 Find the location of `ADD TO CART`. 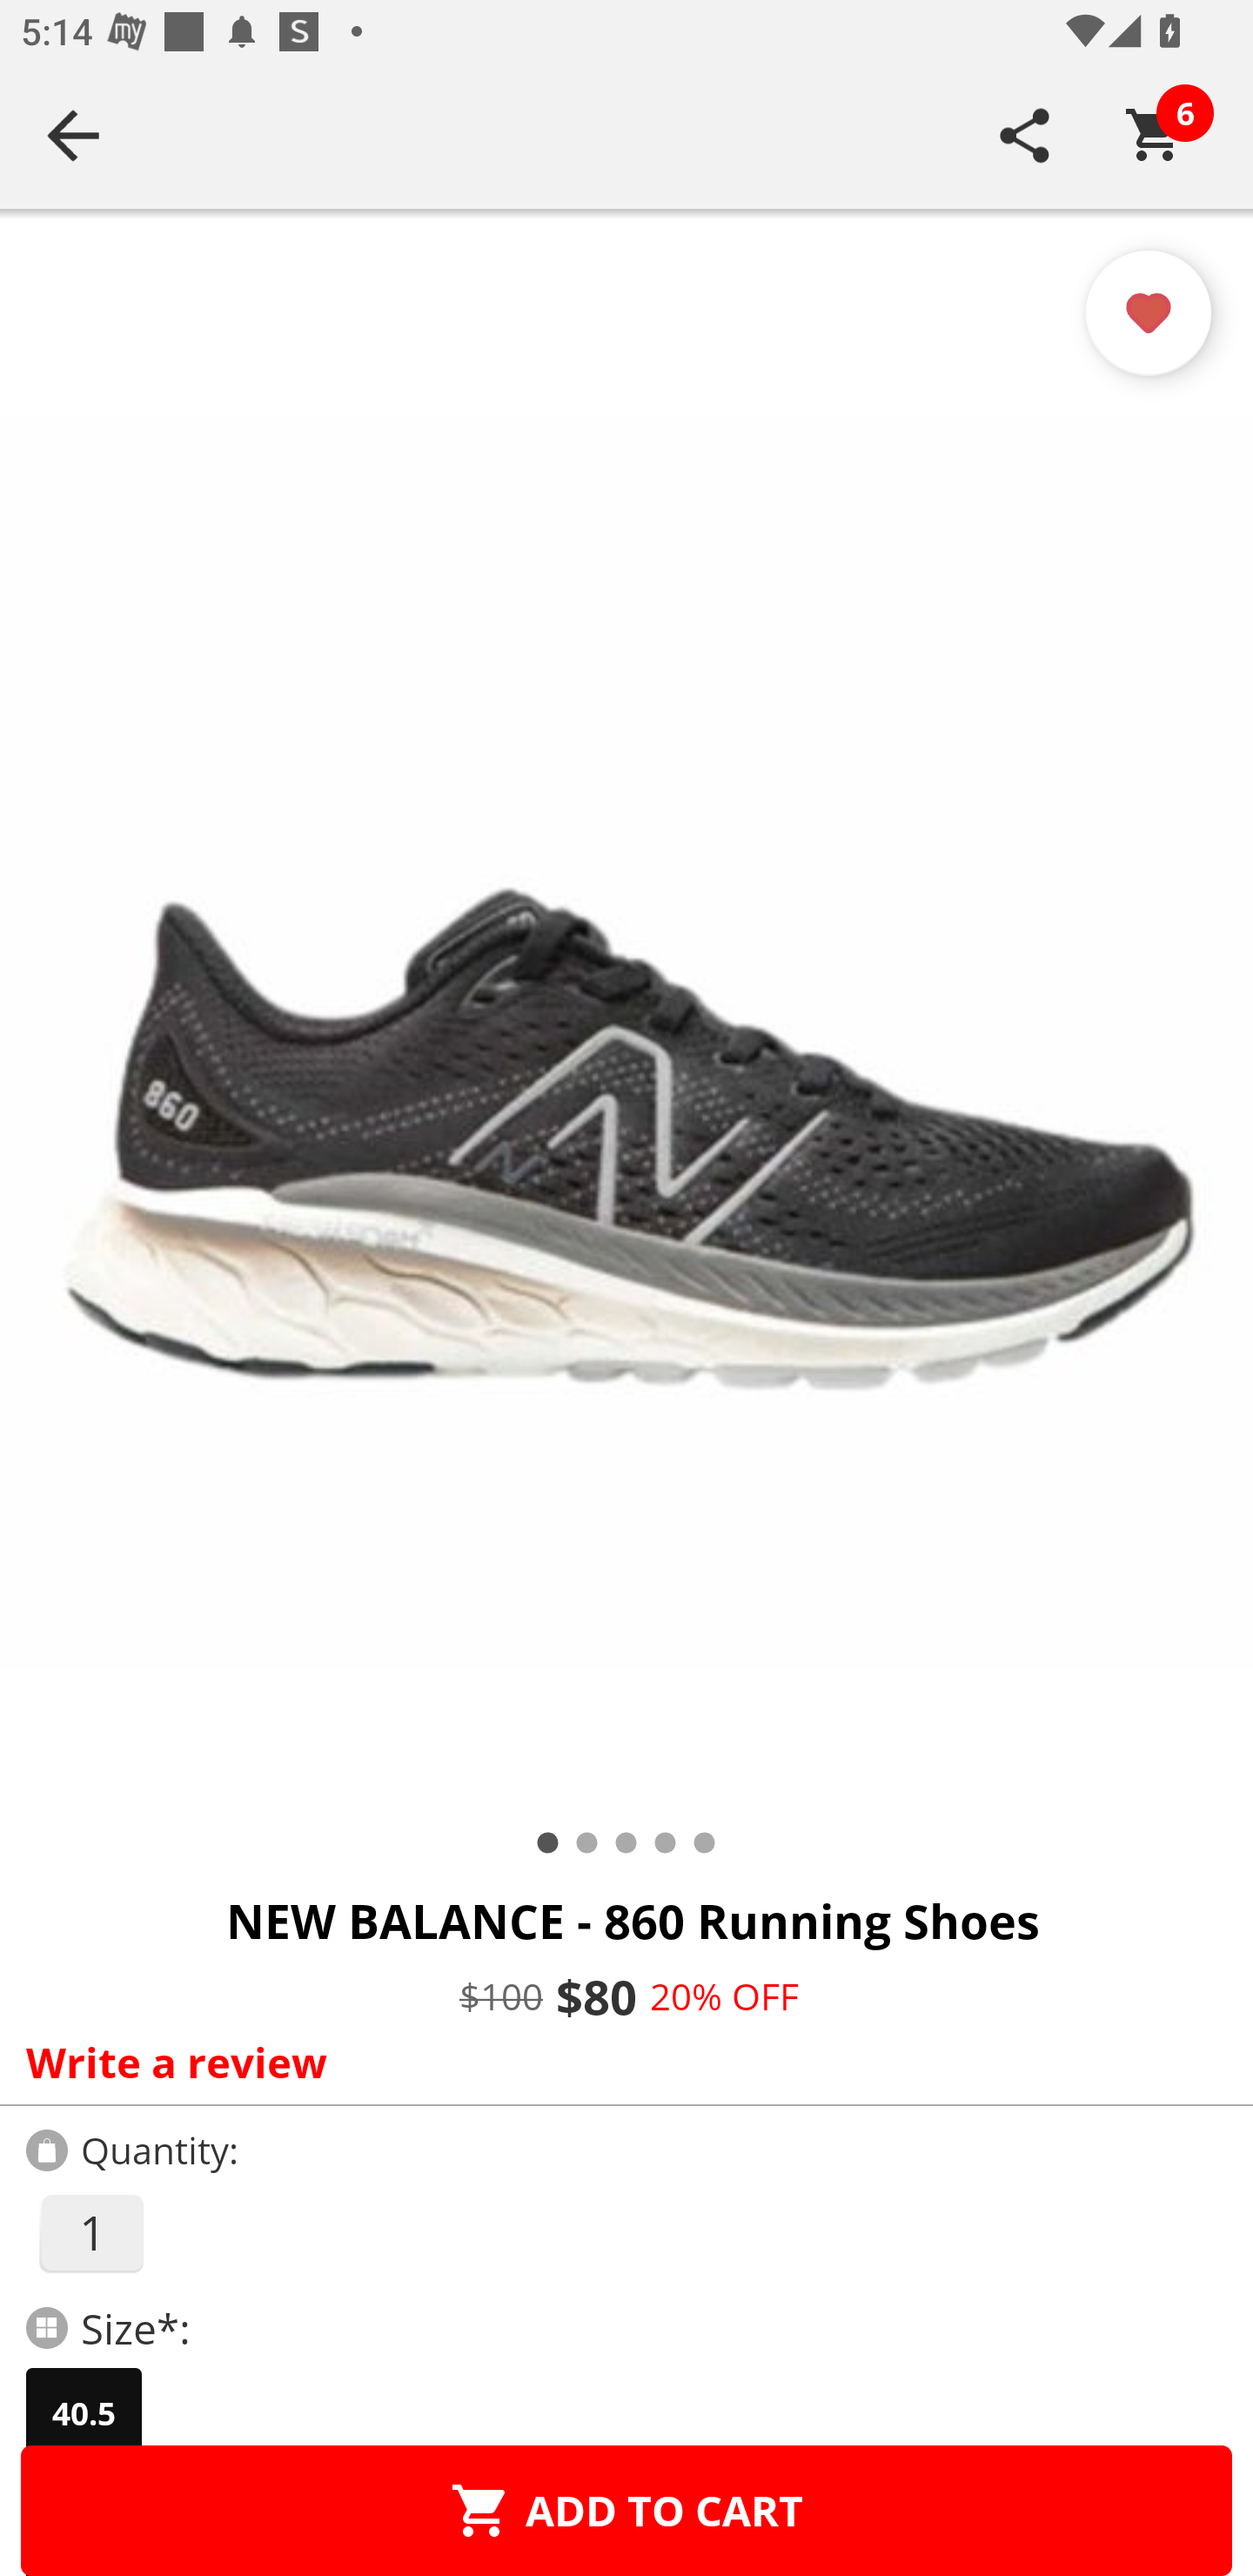

ADD TO CART is located at coordinates (626, 2510).